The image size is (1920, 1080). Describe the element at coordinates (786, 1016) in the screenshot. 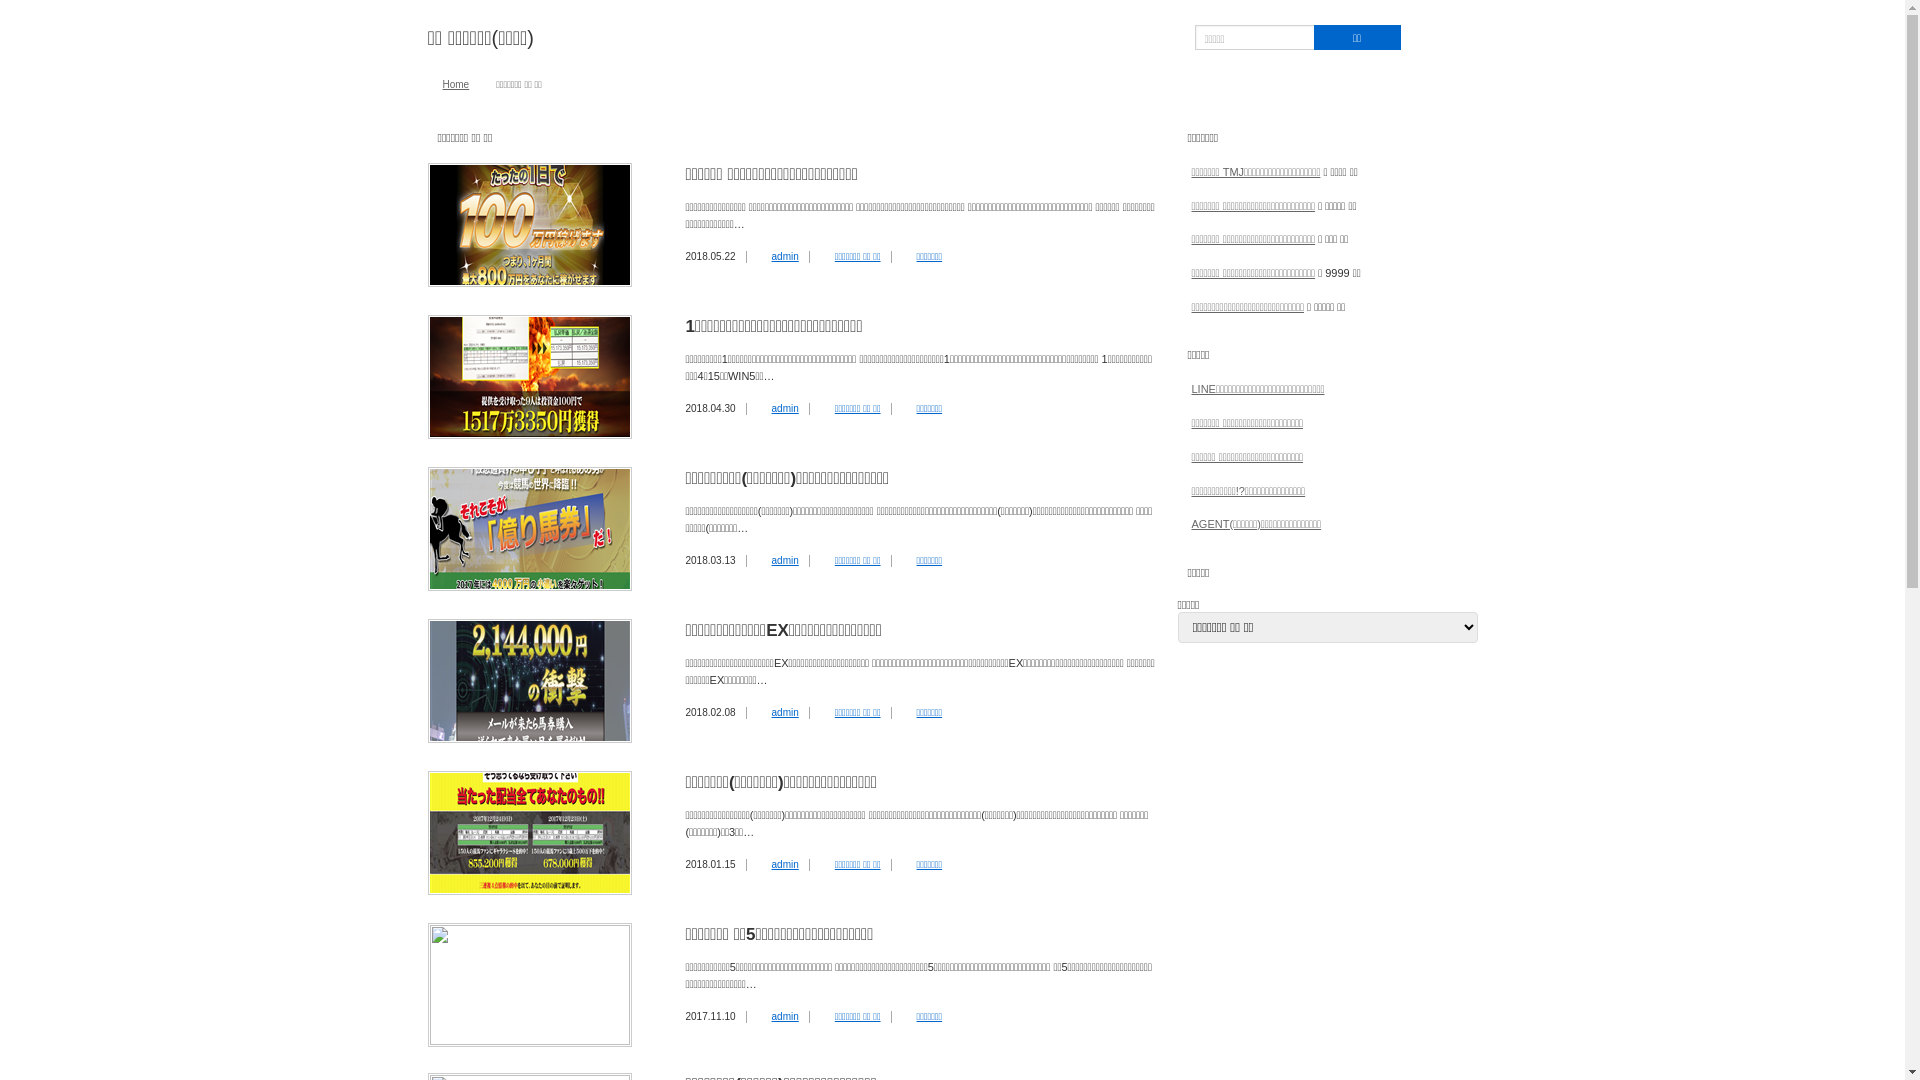

I see `admin` at that location.